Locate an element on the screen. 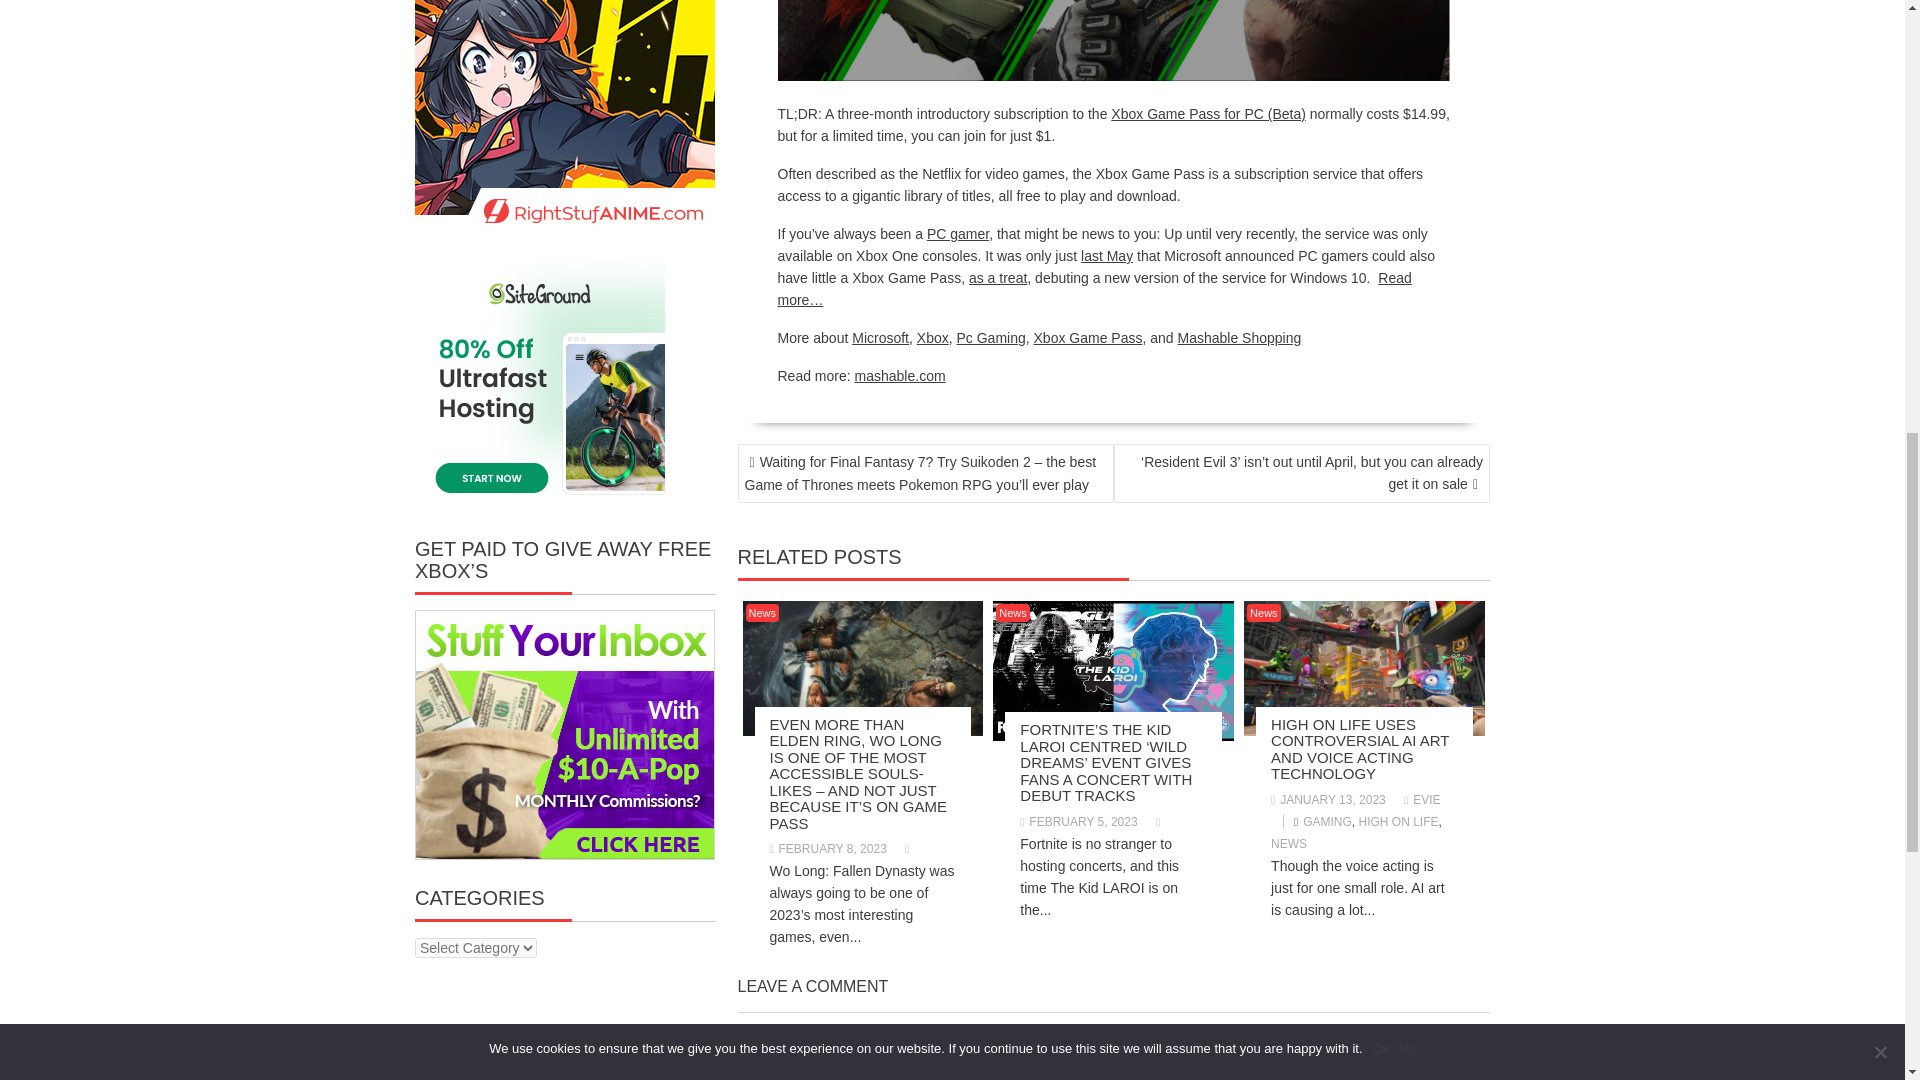  Microsoft is located at coordinates (880, 338).